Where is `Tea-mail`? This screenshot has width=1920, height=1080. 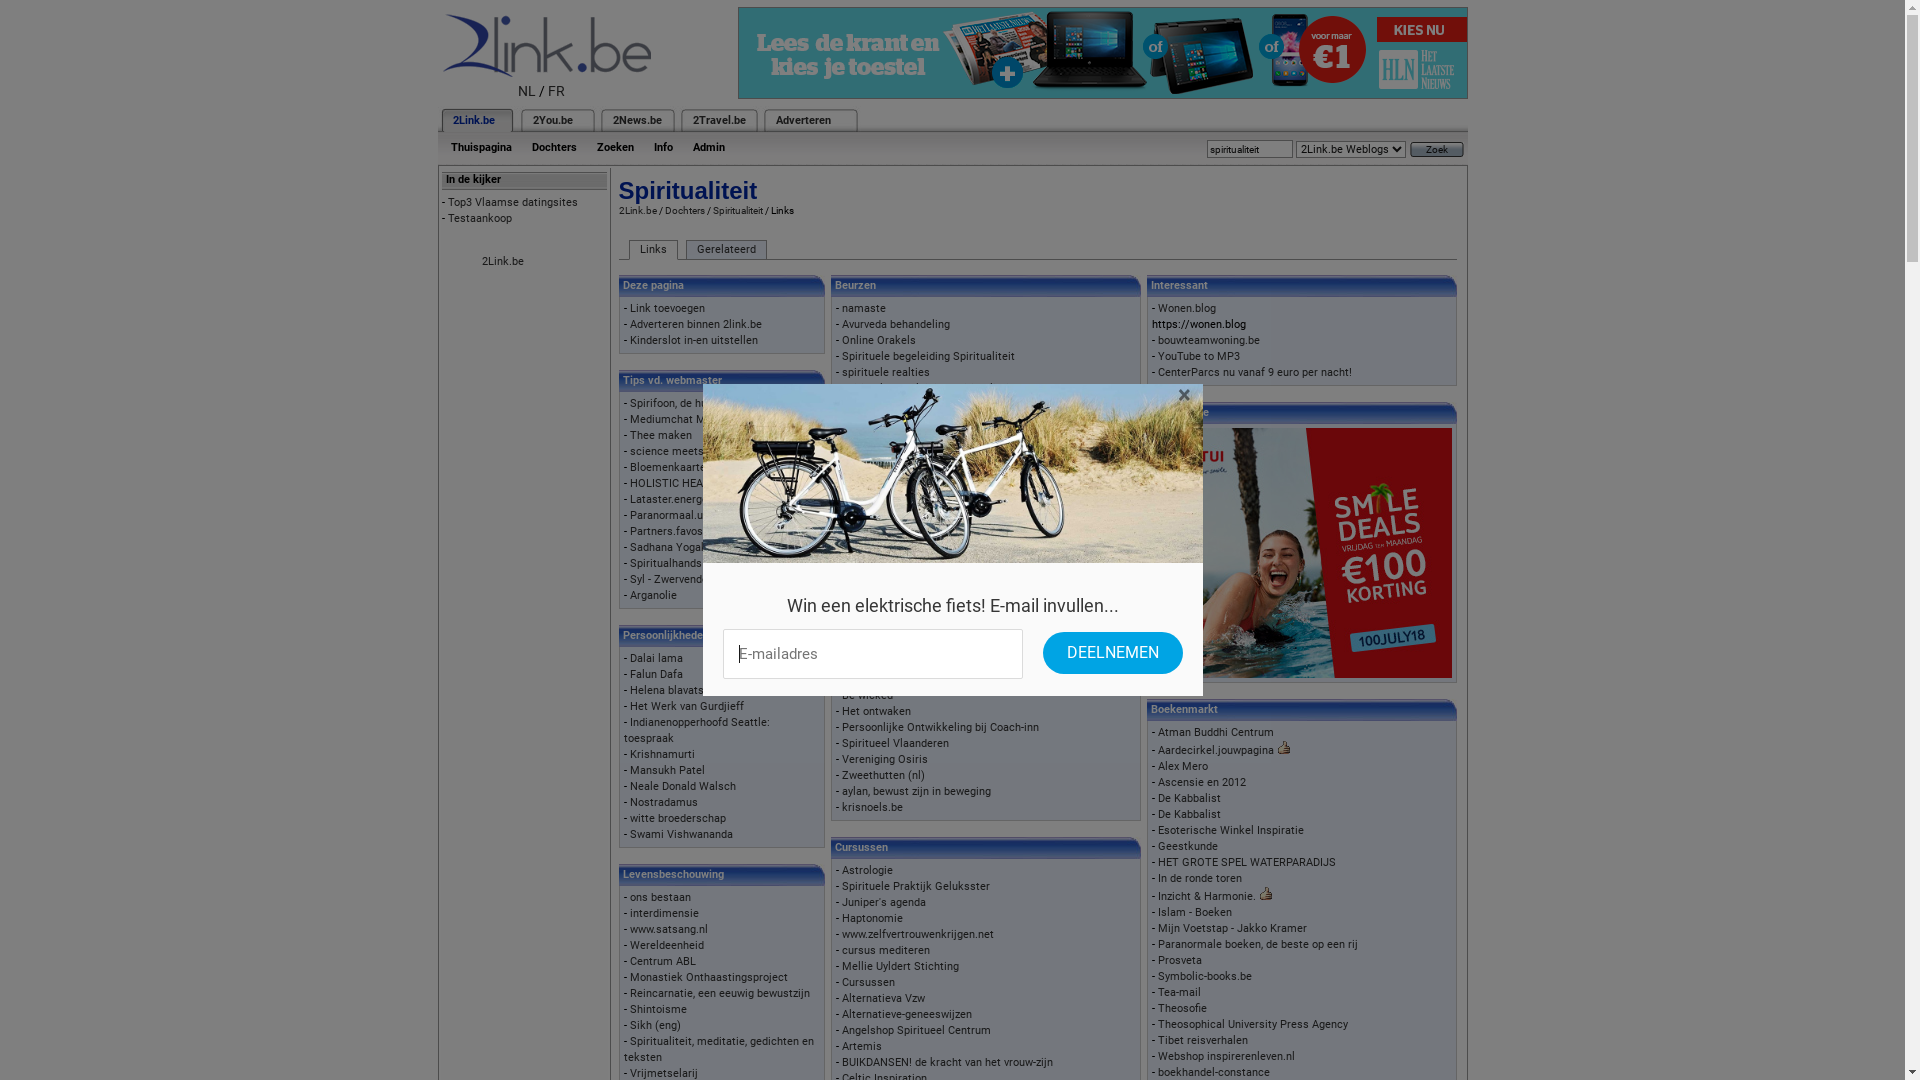 Tea-mail is located at coordinates (1180, 992).